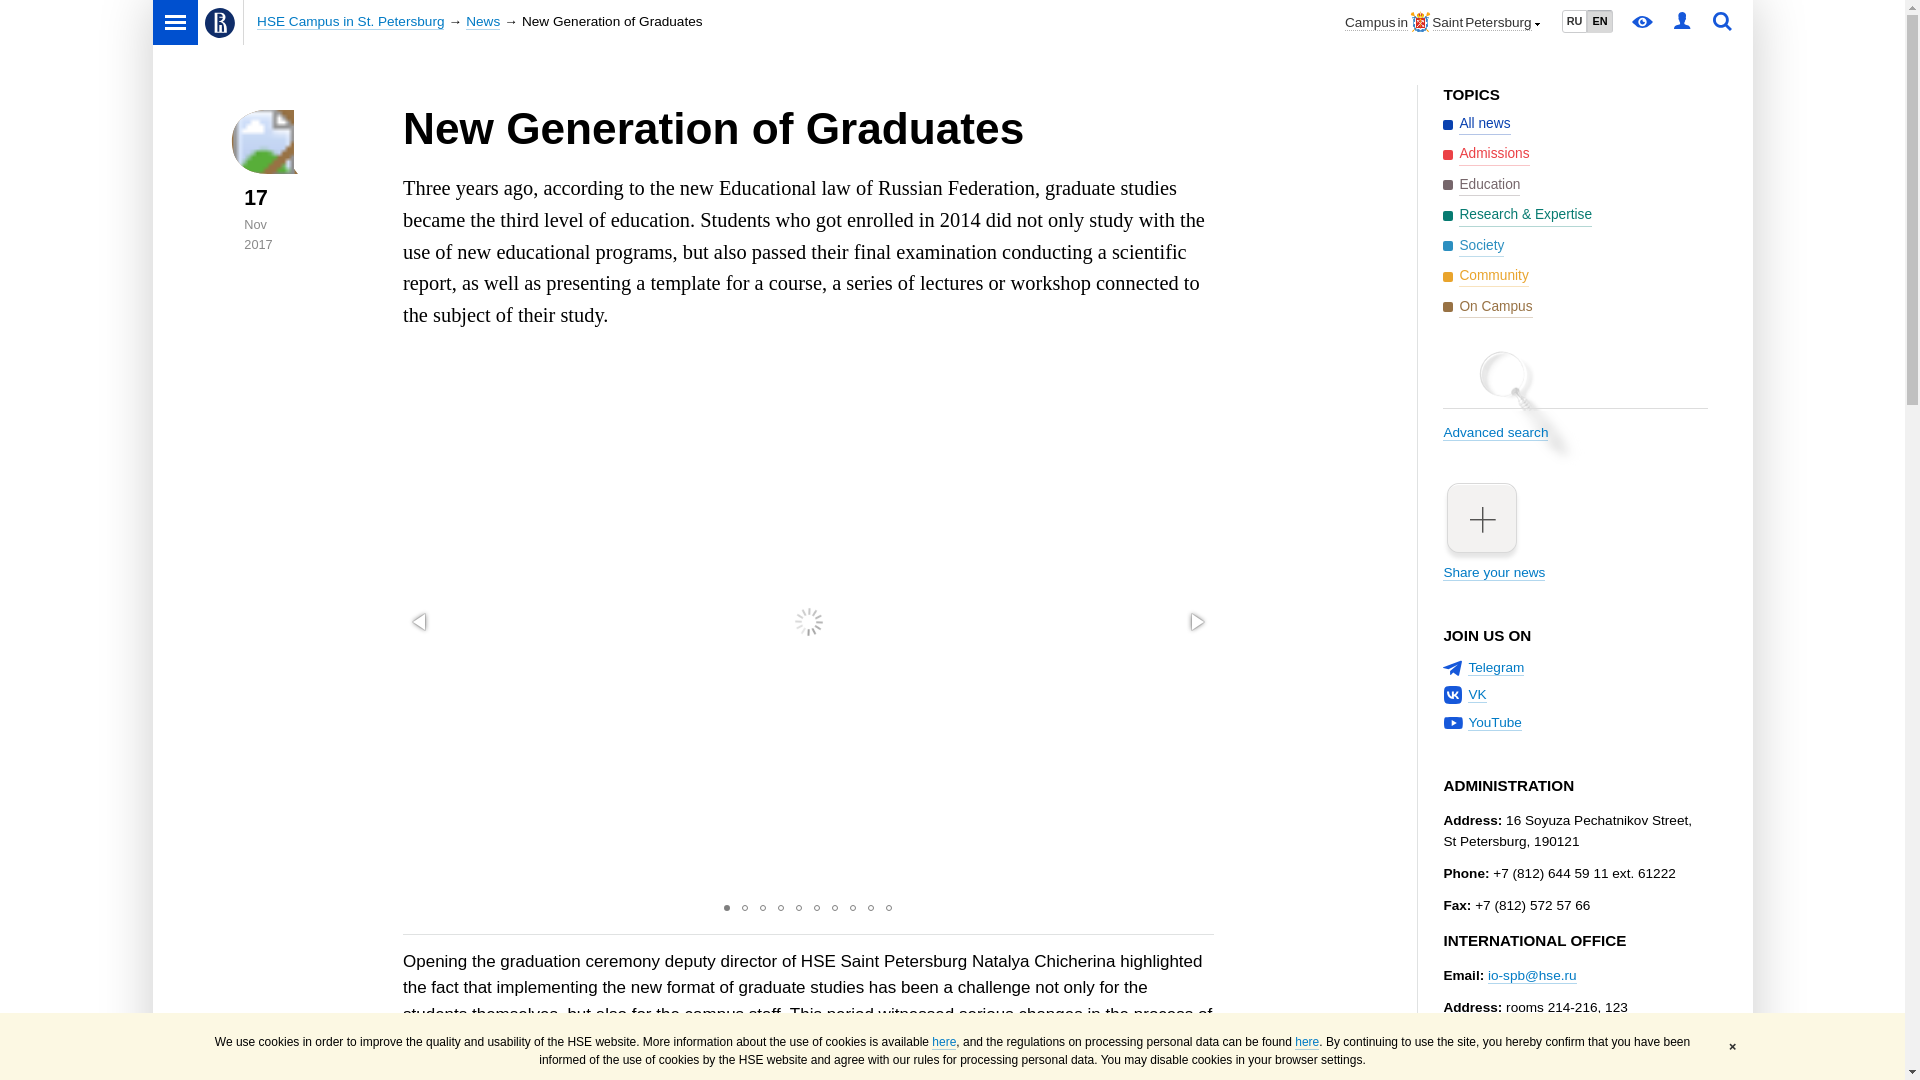  I want to click on Advanced search, so click(1574, 415).